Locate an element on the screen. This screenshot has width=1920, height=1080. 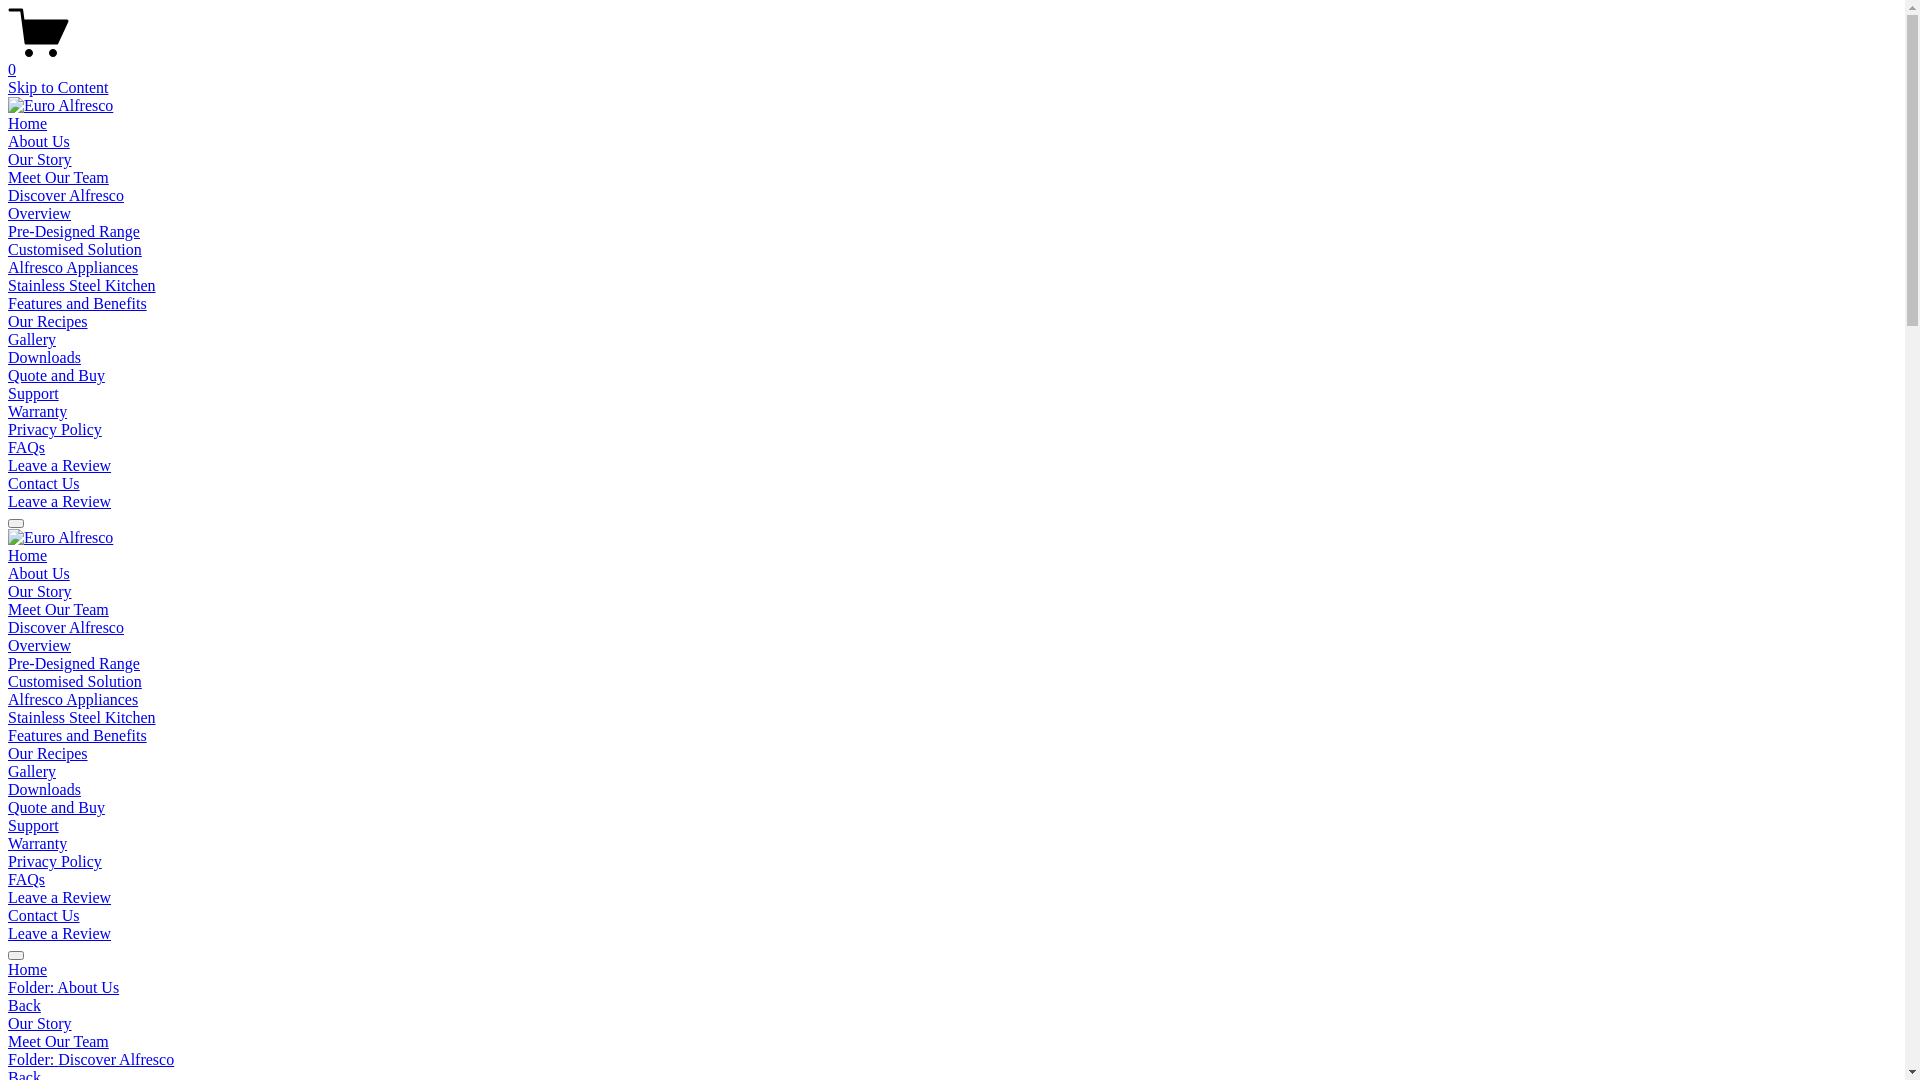
Leave a Review is located at coordinates (60, 934).